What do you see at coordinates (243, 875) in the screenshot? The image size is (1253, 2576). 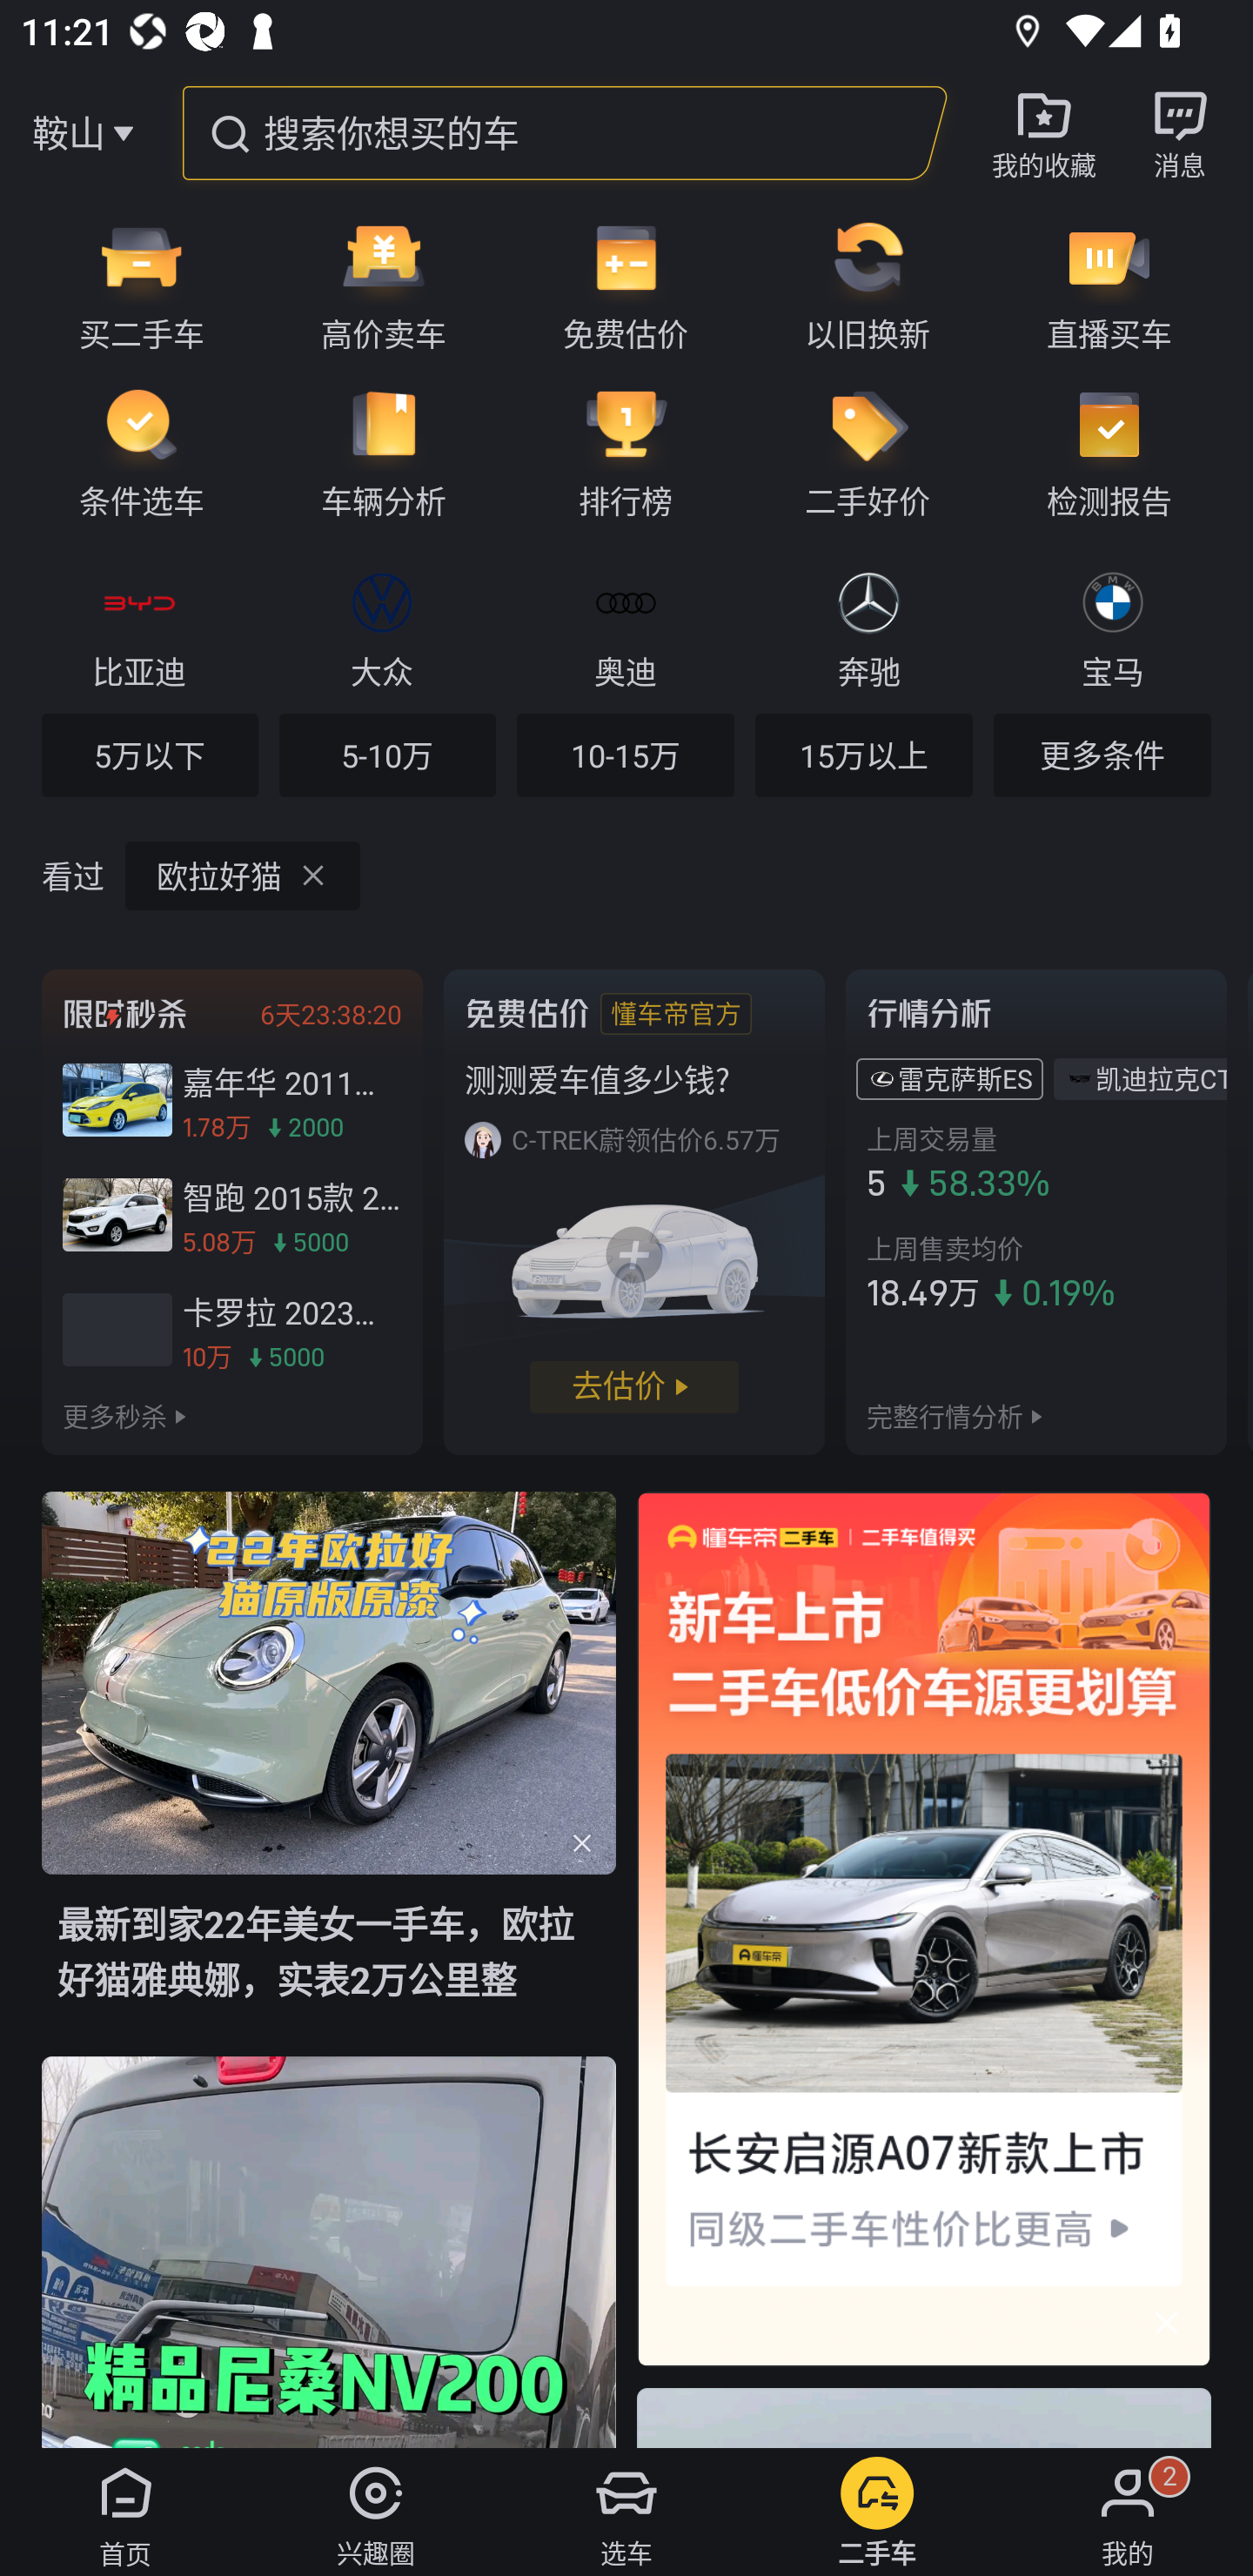 I see `欧拉好猫` at bounding box center [243, 875].